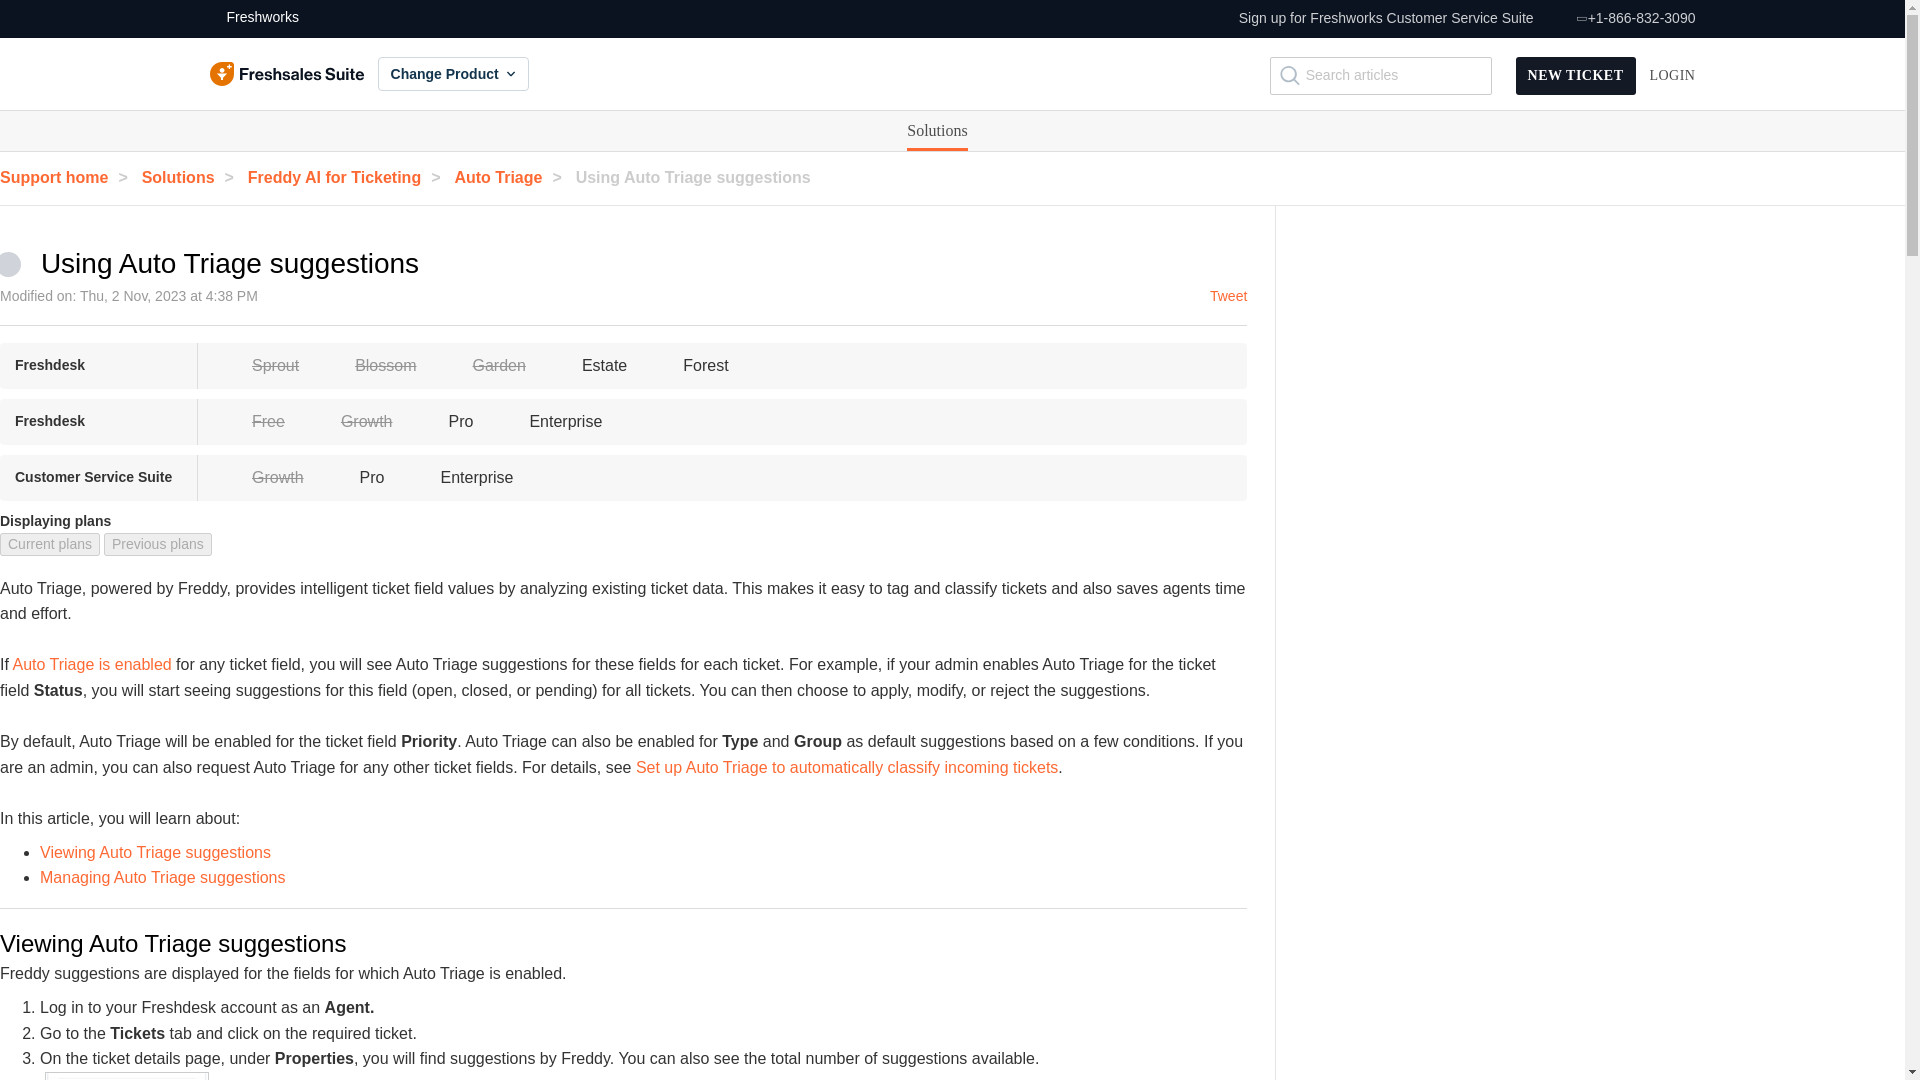 The image size is (1920, 1080). What do you see at coordinates (157, 544) in the screenshot?
I see `Previous plans` at bounding box center [157, 544].